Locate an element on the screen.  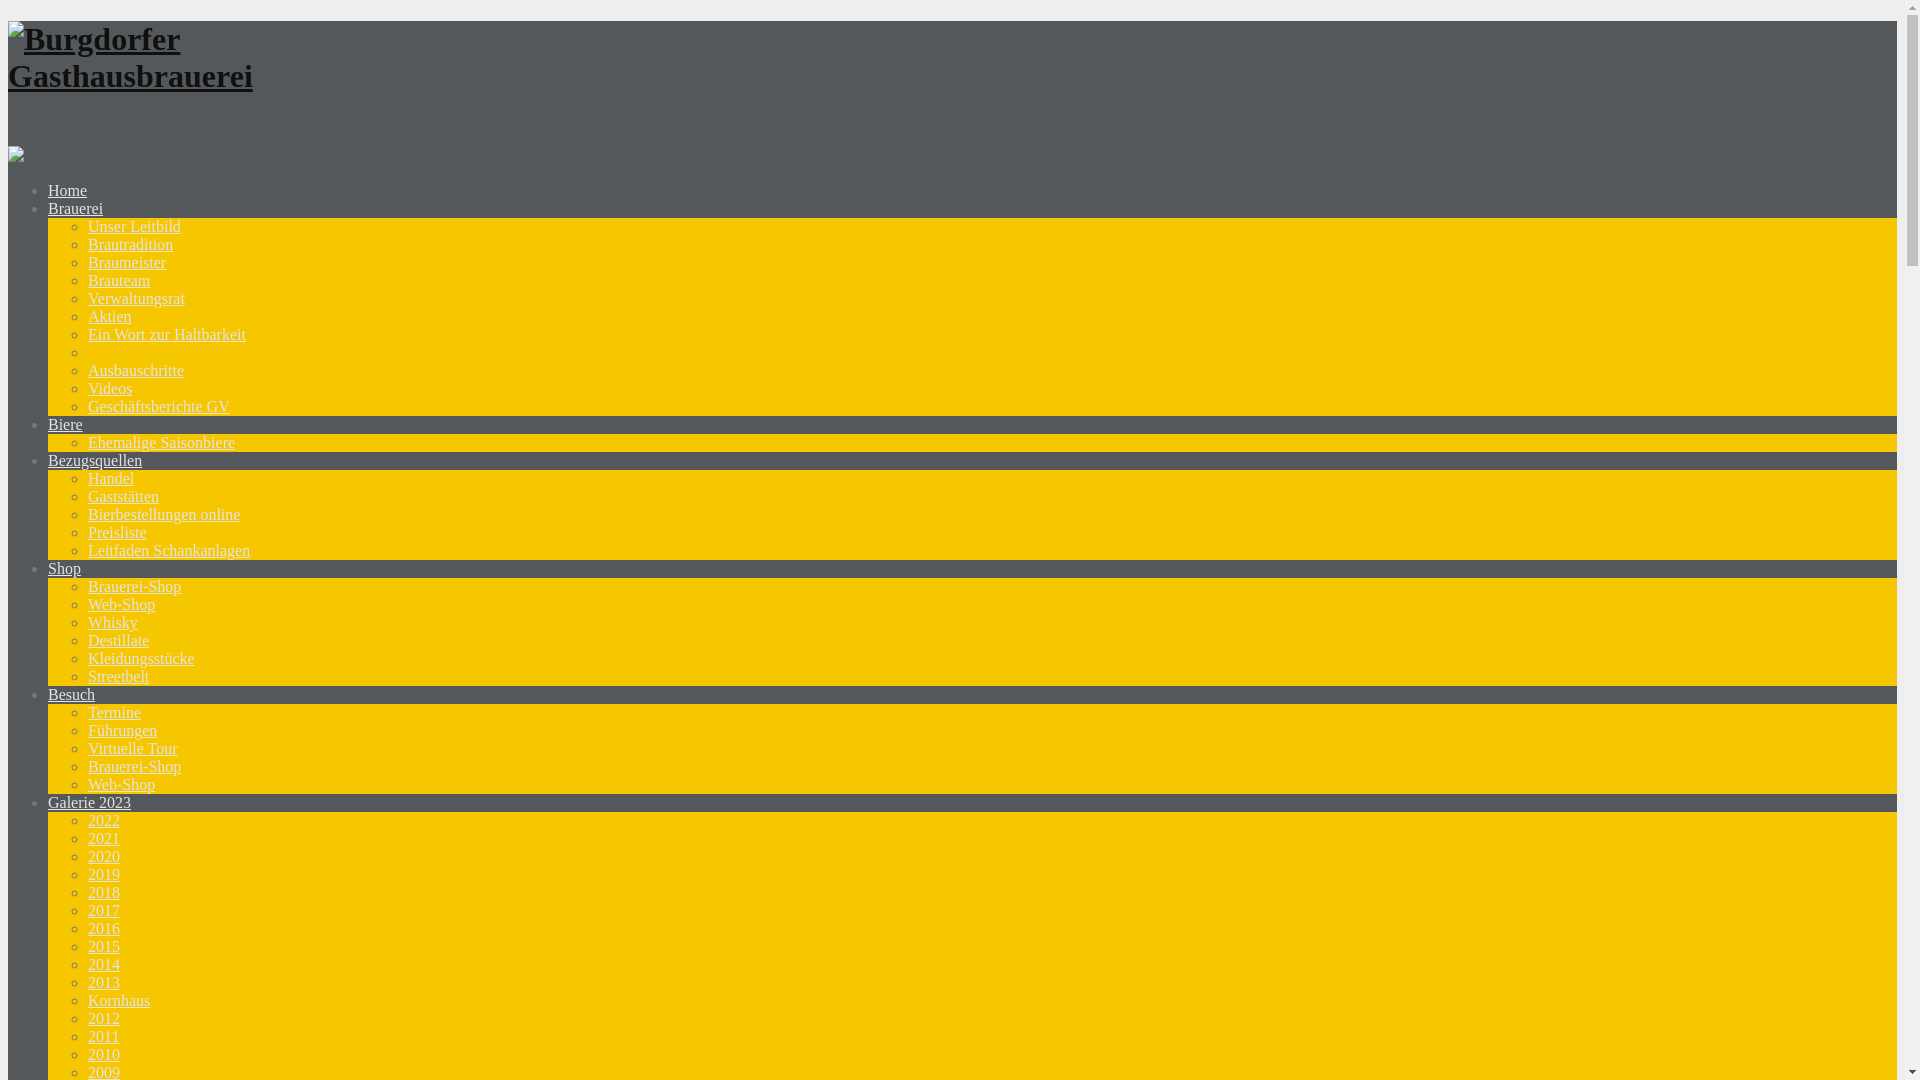
2015 is located at coordinates (104, 946).